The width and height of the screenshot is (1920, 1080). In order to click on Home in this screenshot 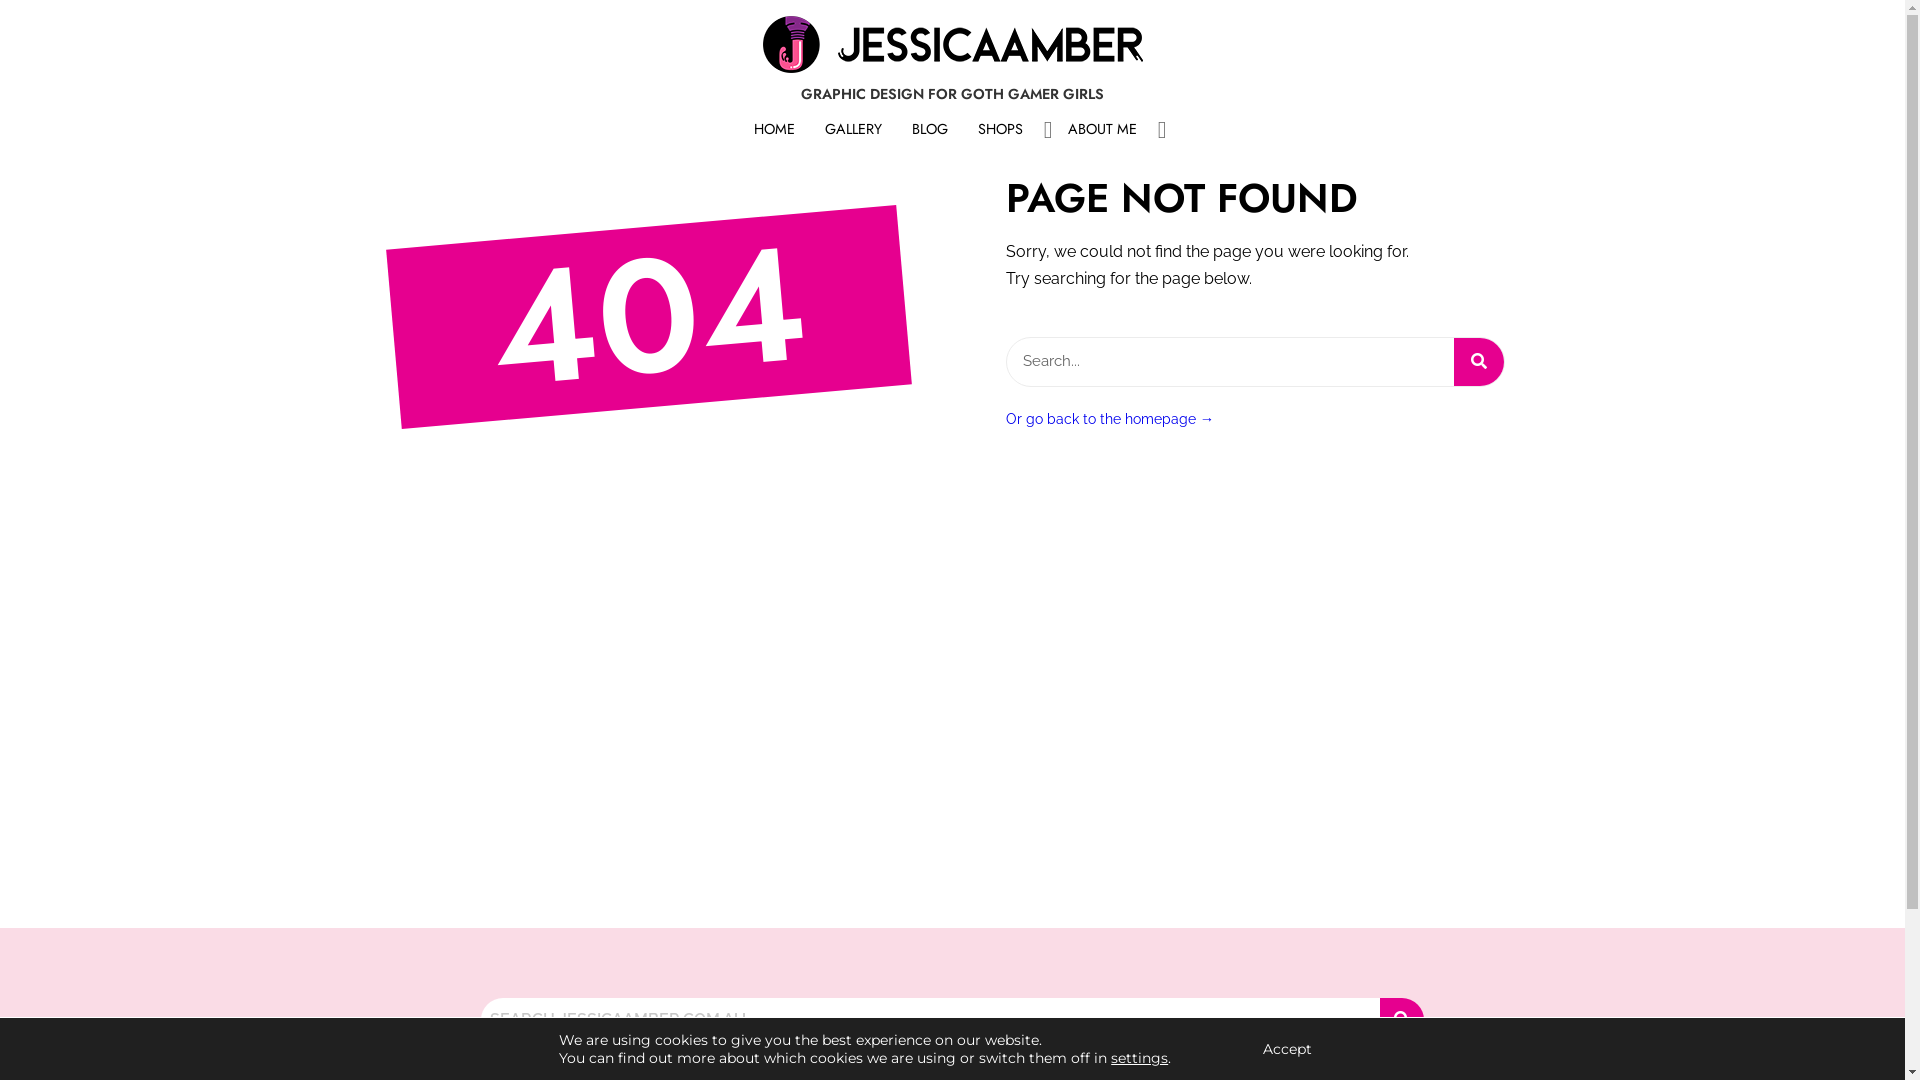, I will do `click(952, 202)`.